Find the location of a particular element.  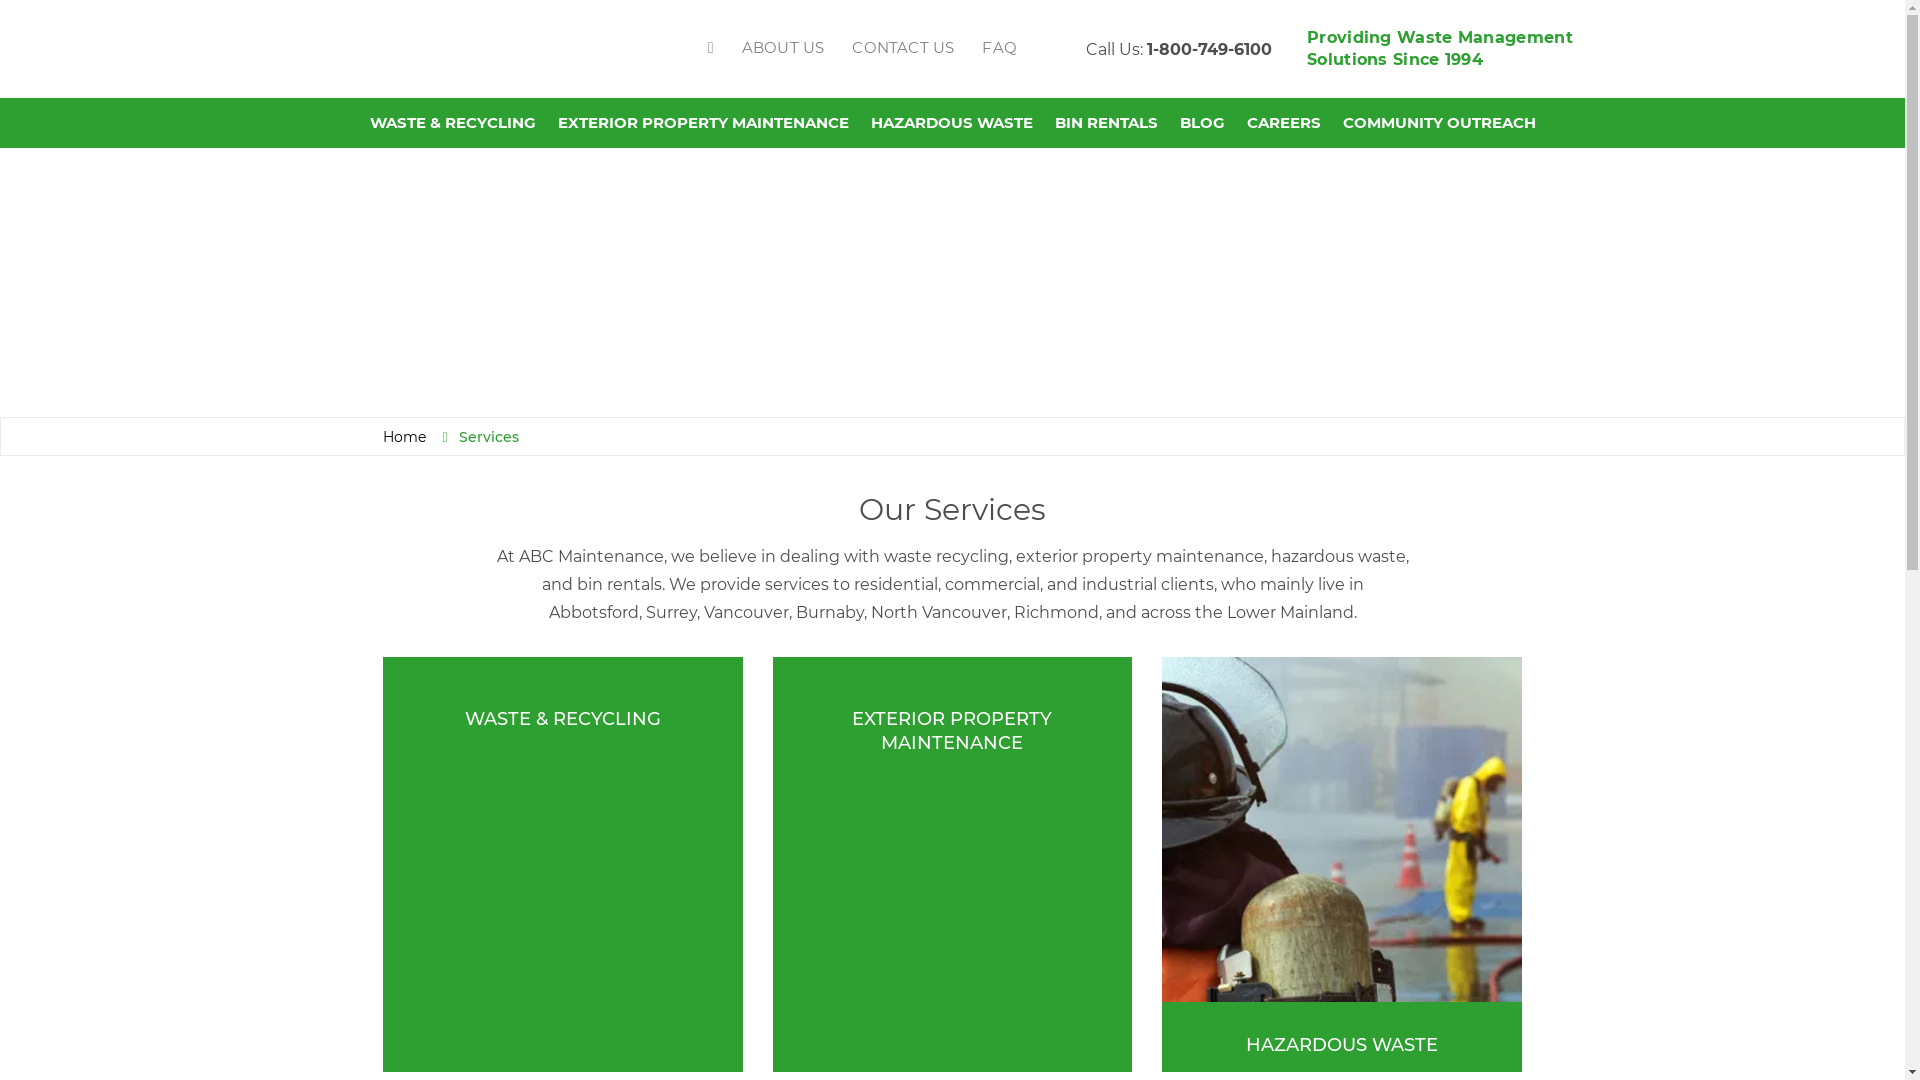

CONTACT US is located at coordinates (903, 48).